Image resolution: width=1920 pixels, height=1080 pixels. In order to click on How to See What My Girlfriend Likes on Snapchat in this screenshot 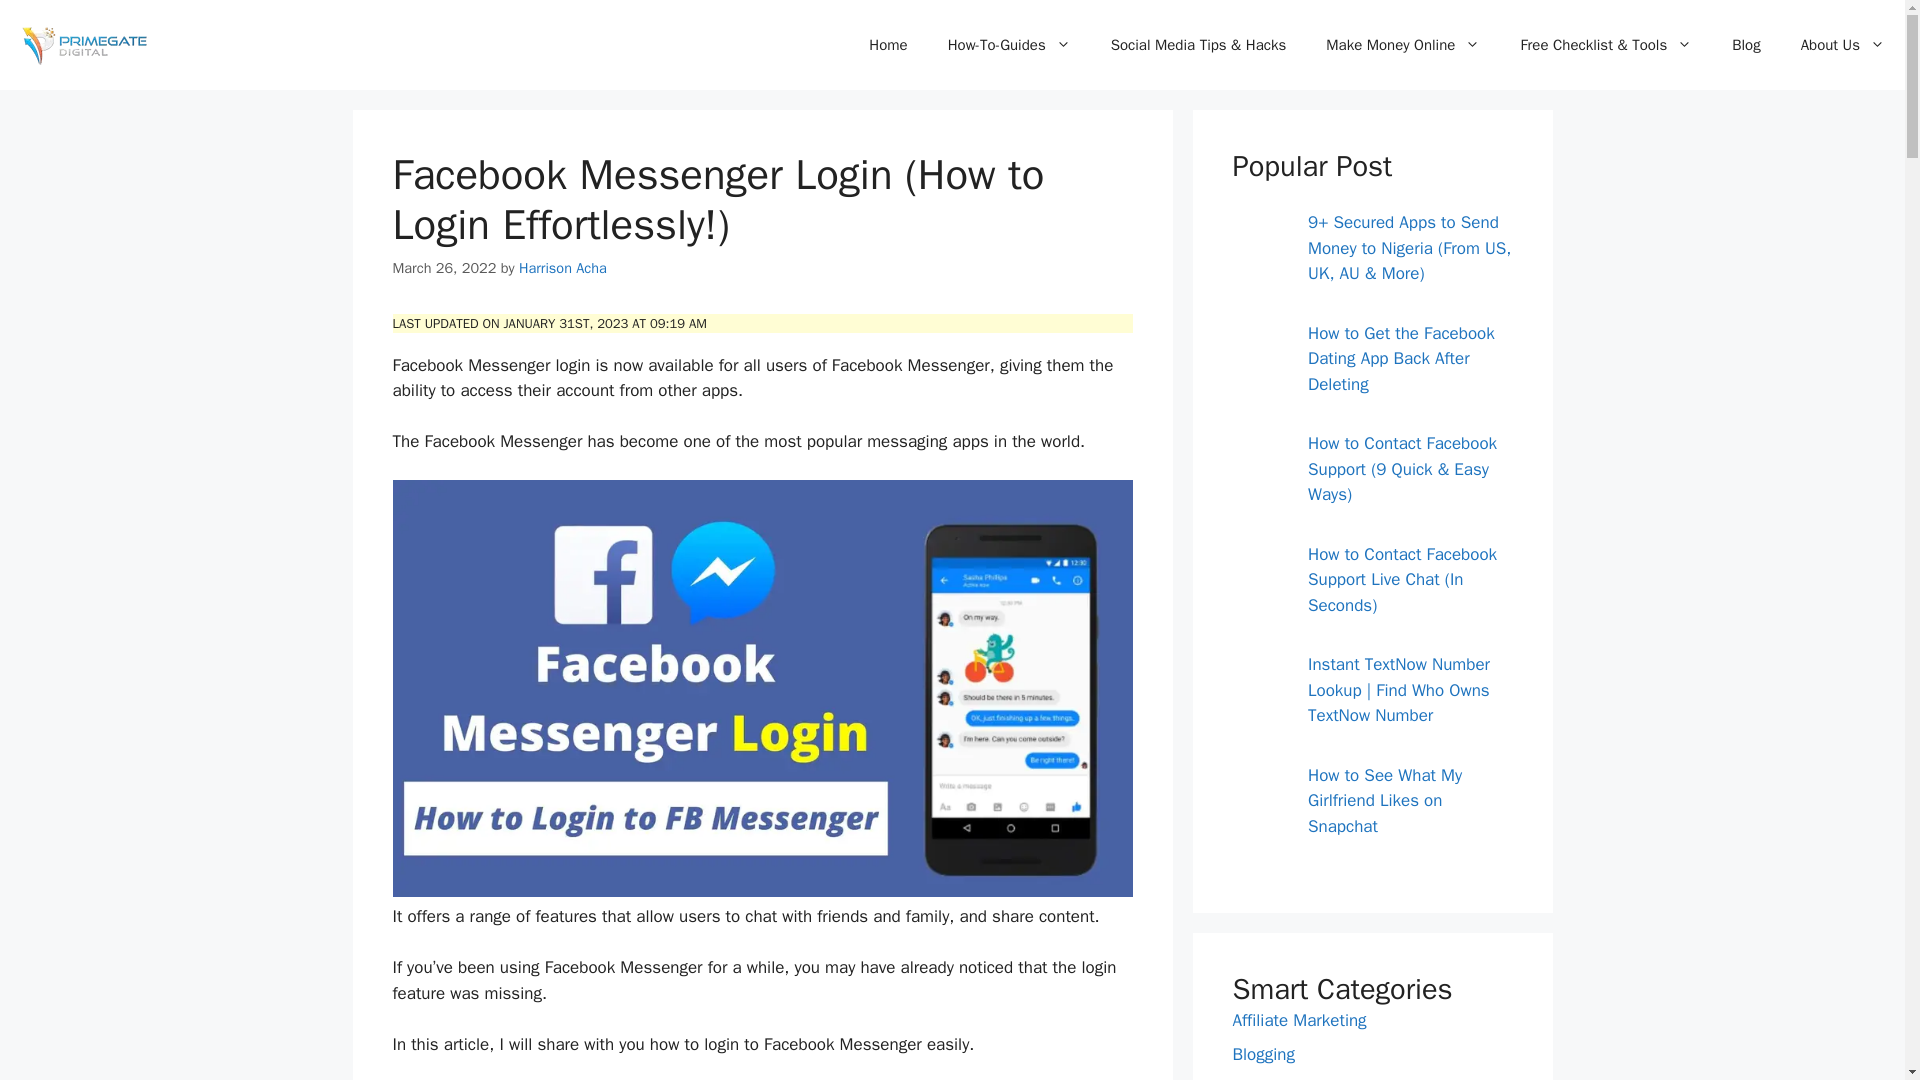, I will do `click(1257, 800)`.